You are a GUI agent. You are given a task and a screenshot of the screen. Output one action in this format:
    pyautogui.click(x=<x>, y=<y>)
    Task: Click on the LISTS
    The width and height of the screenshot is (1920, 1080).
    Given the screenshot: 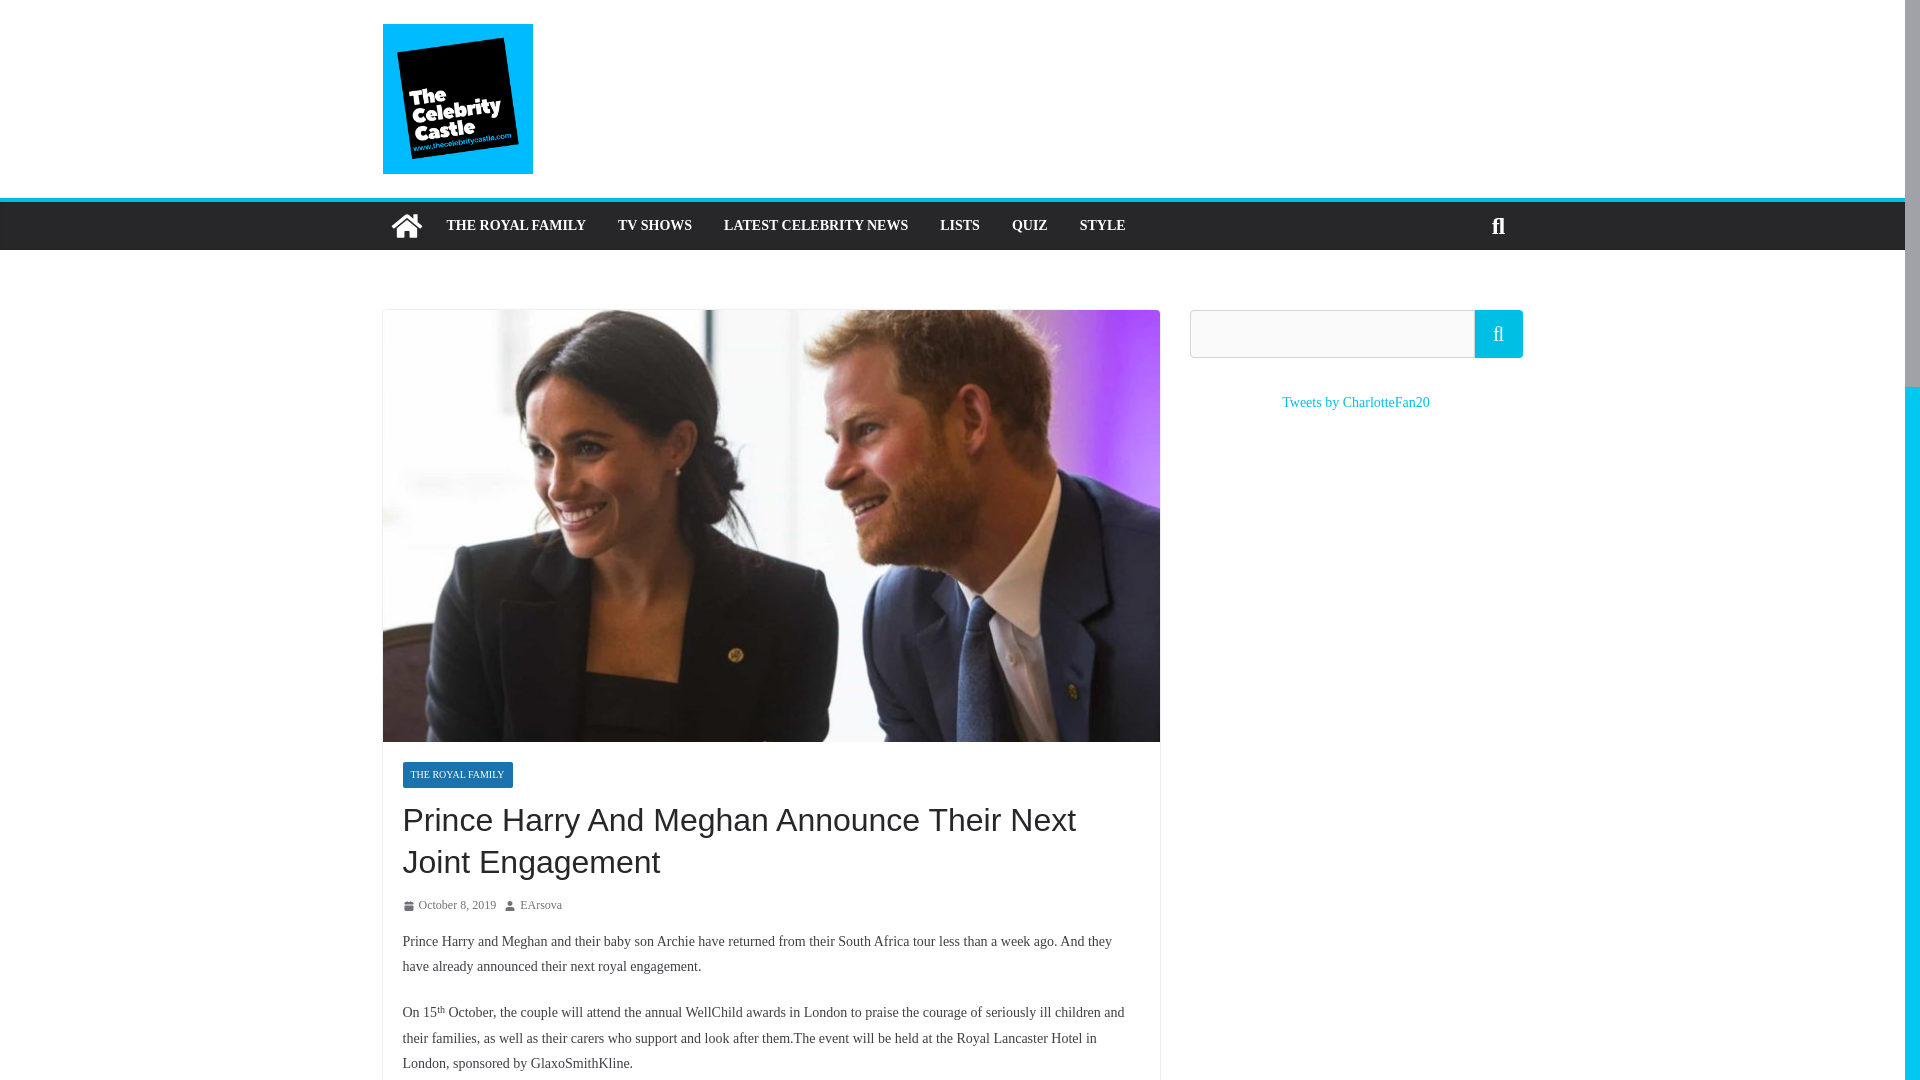 What is the action you would take?
    pyautogui.click(x=960, y=225)
    